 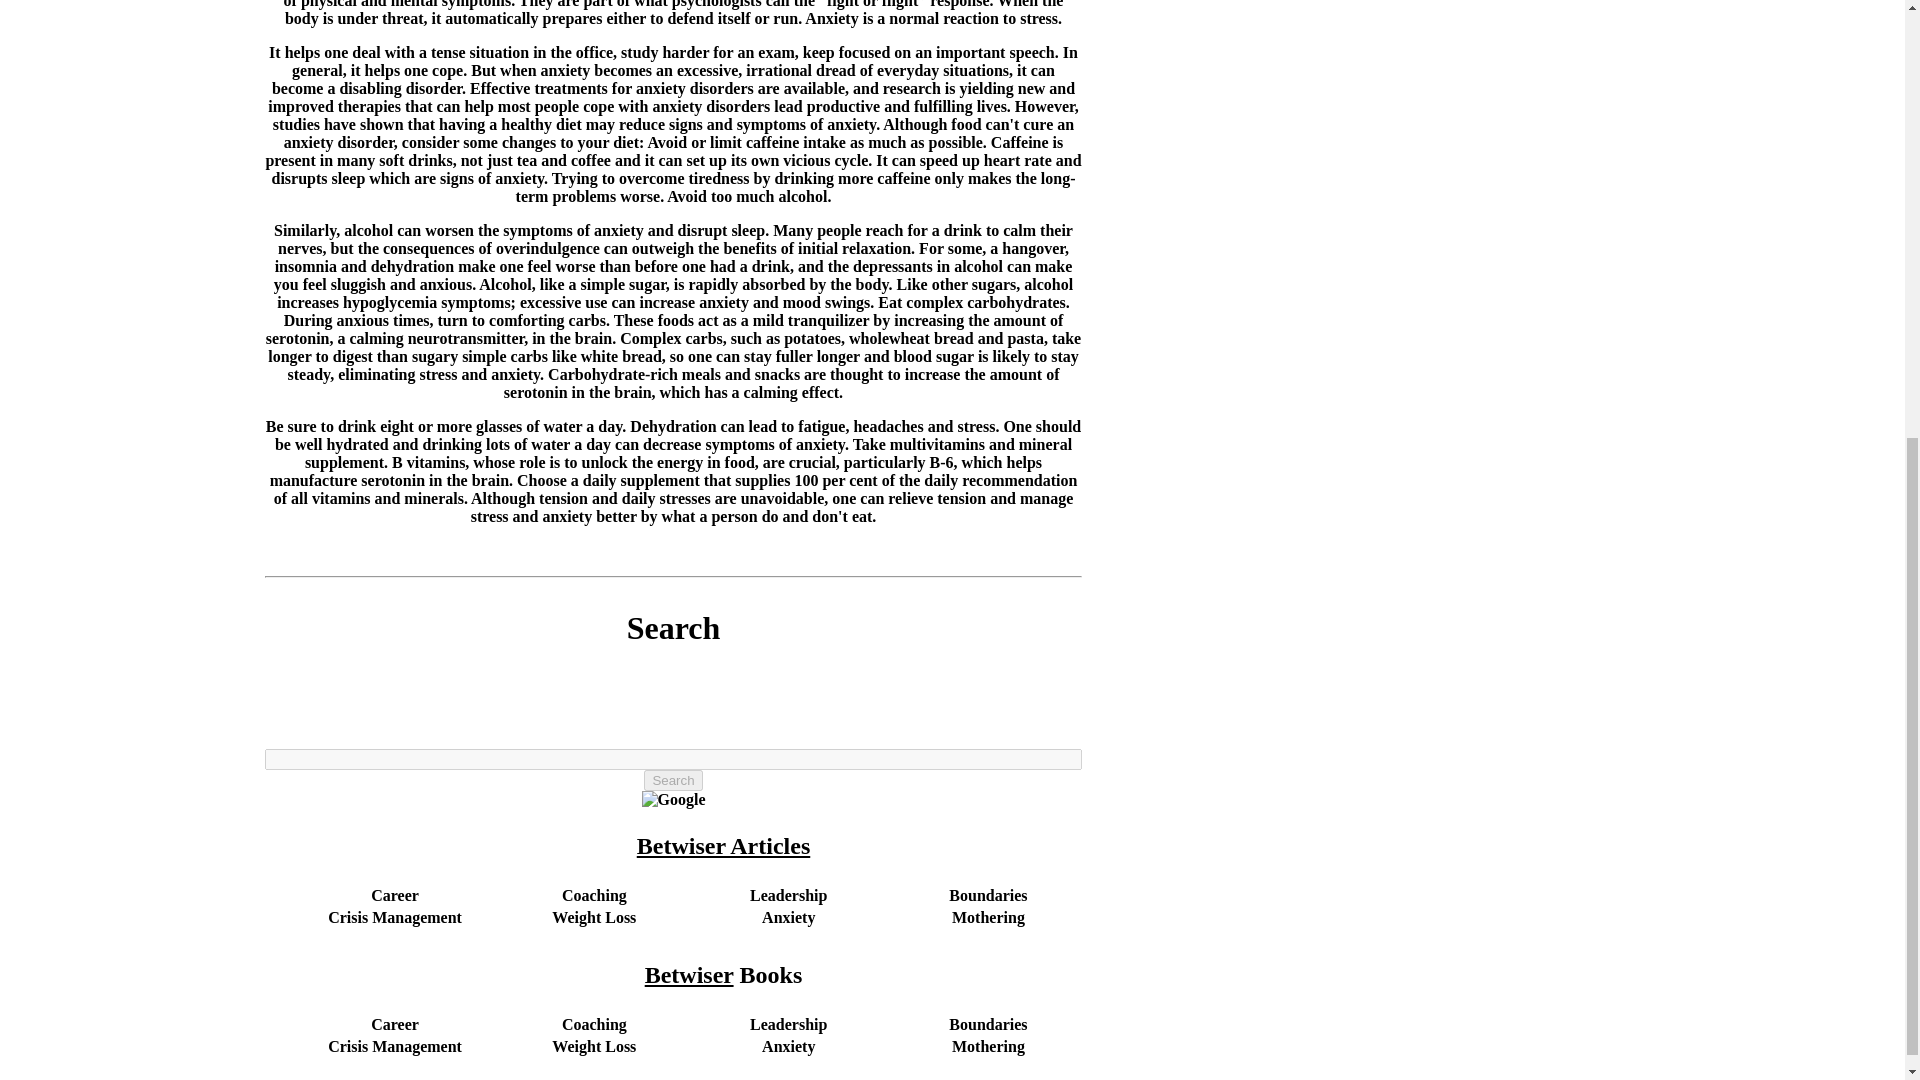 I want to click on Advertisement, so click(x=674, y=721).